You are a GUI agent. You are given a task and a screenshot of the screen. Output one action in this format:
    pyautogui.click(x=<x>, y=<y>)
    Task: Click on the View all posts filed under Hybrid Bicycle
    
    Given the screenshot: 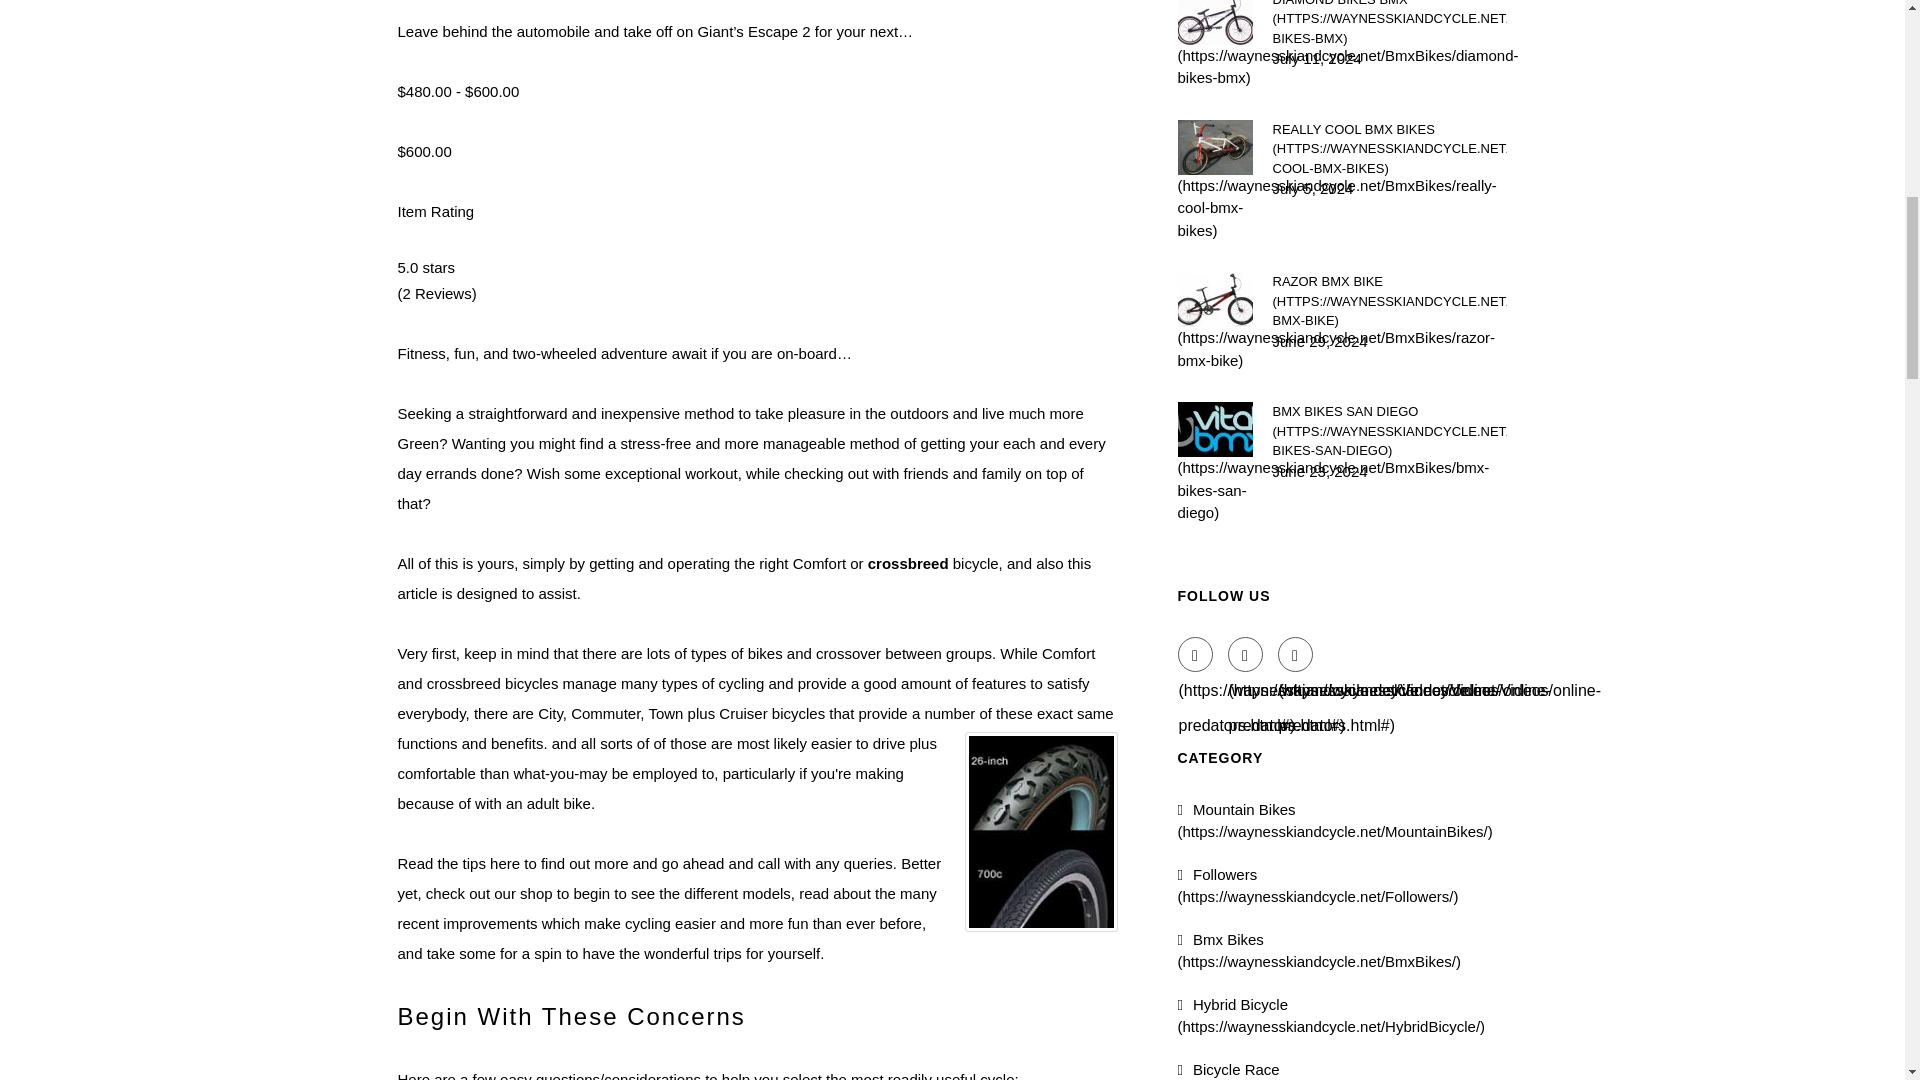 What is the action you would take?
    pyautogui.click(x=1332, y=1015)
    